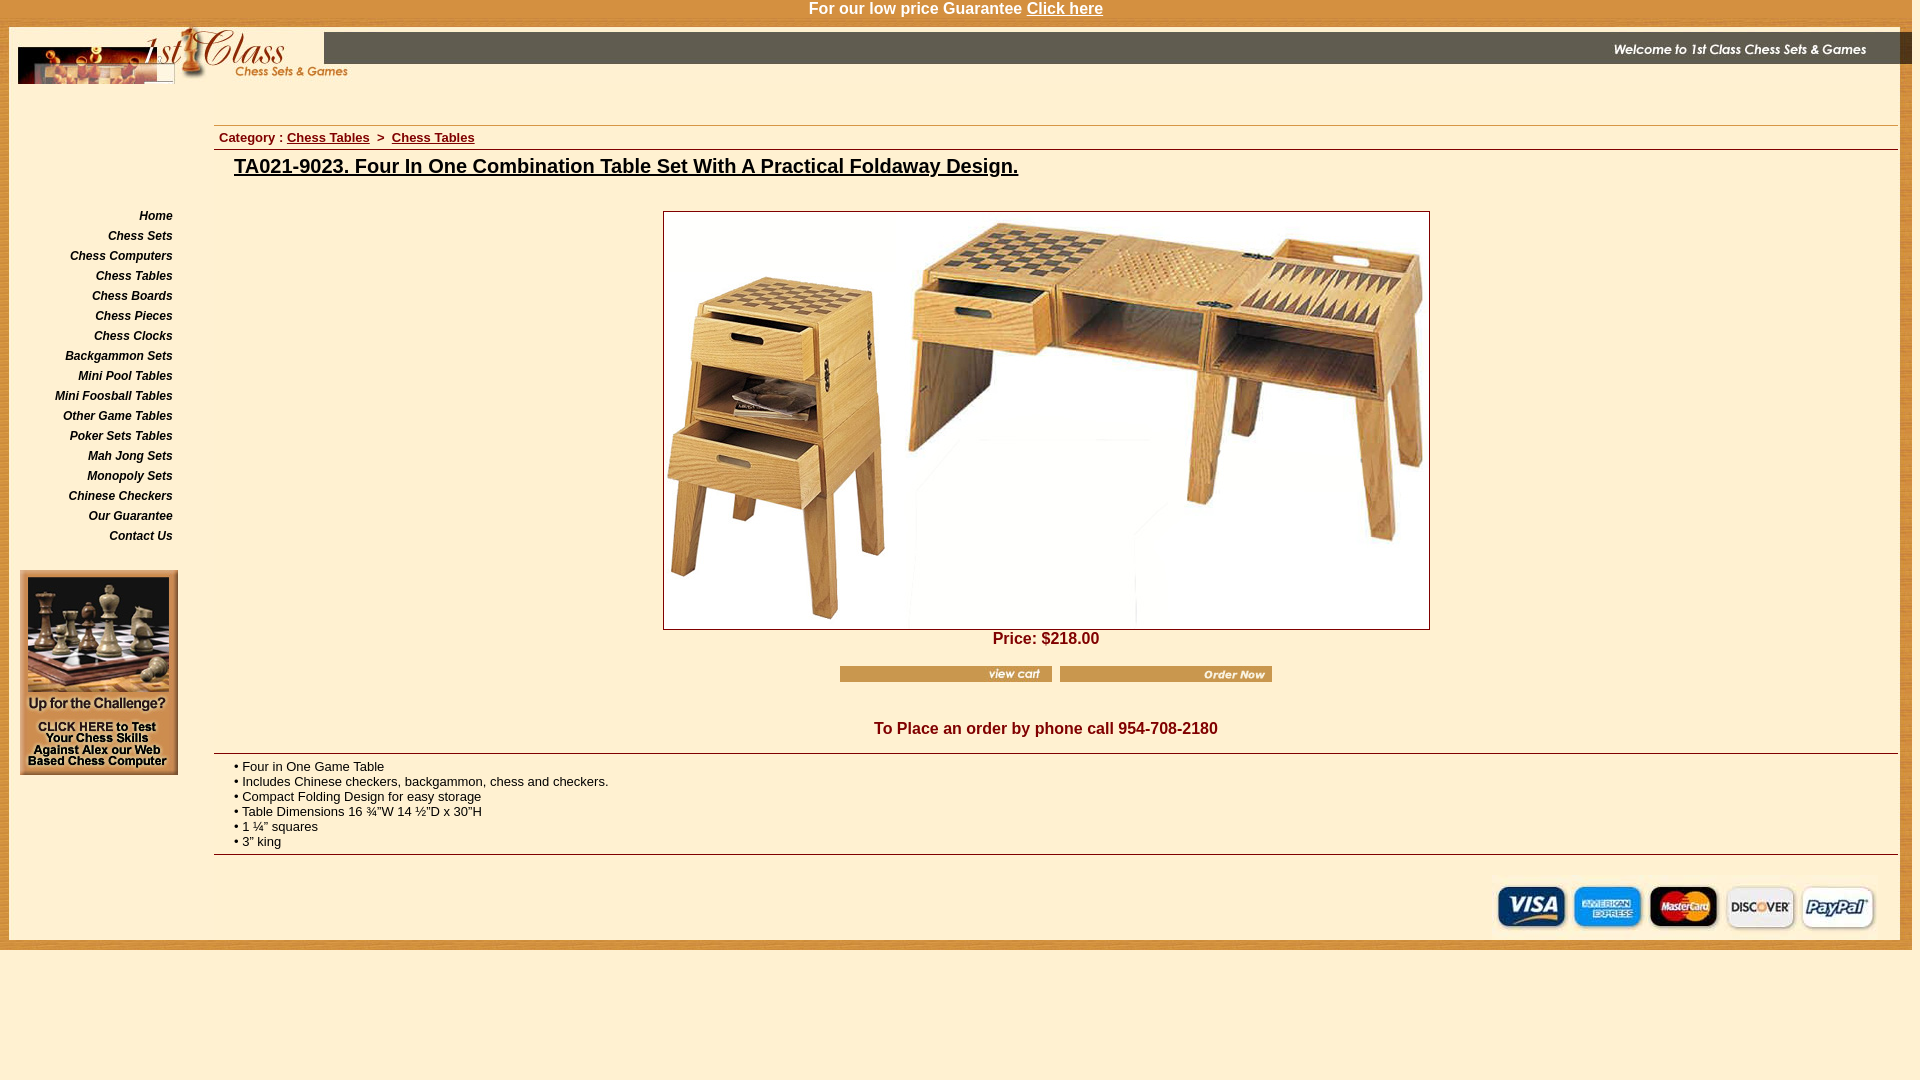 The width and height of the screenshot is (1920, 1080). What do you see at coordinates (132, 296) in the screenshot?
I see `Chess Boards` at bounding box center [132, 296].